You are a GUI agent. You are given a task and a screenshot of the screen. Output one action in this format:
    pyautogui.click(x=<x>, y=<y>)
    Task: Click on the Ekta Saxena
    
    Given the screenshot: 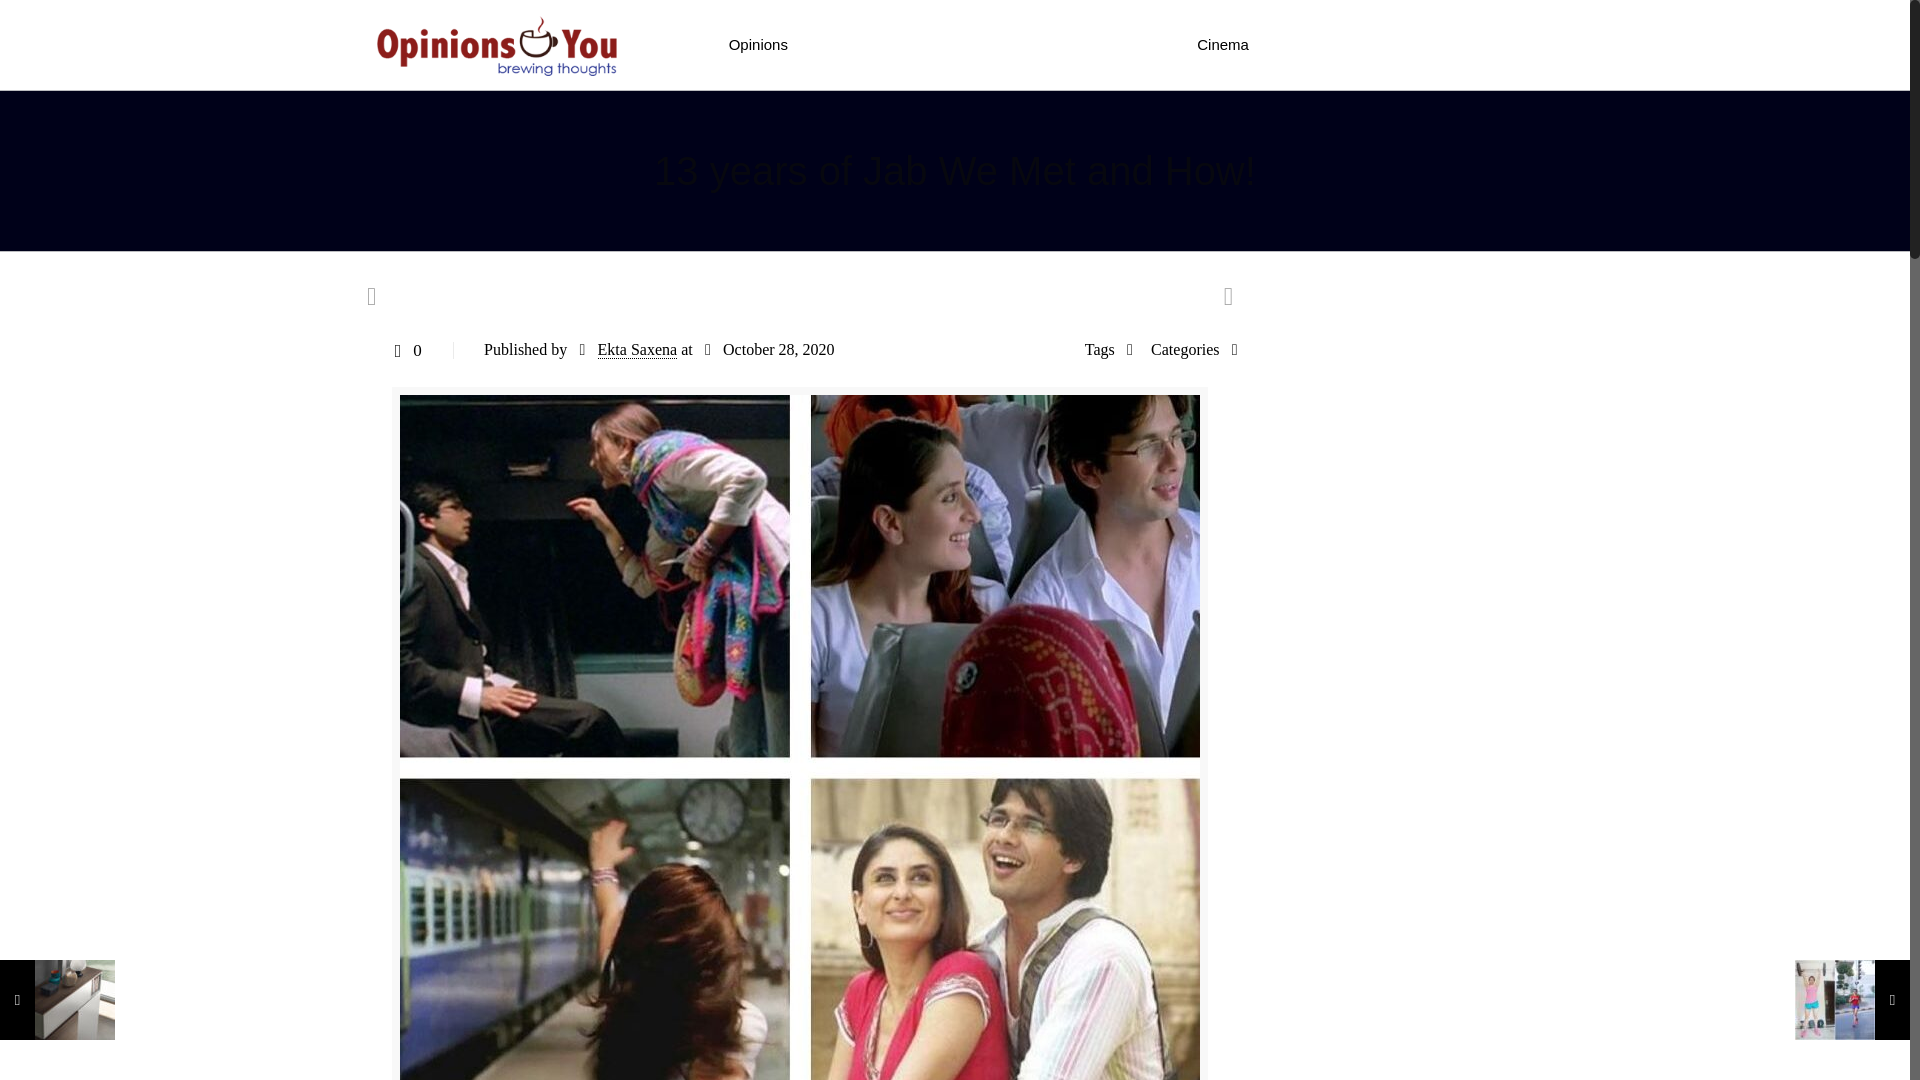 What is the action you would take?
    pyautogui.click(x=637, y=350)
    